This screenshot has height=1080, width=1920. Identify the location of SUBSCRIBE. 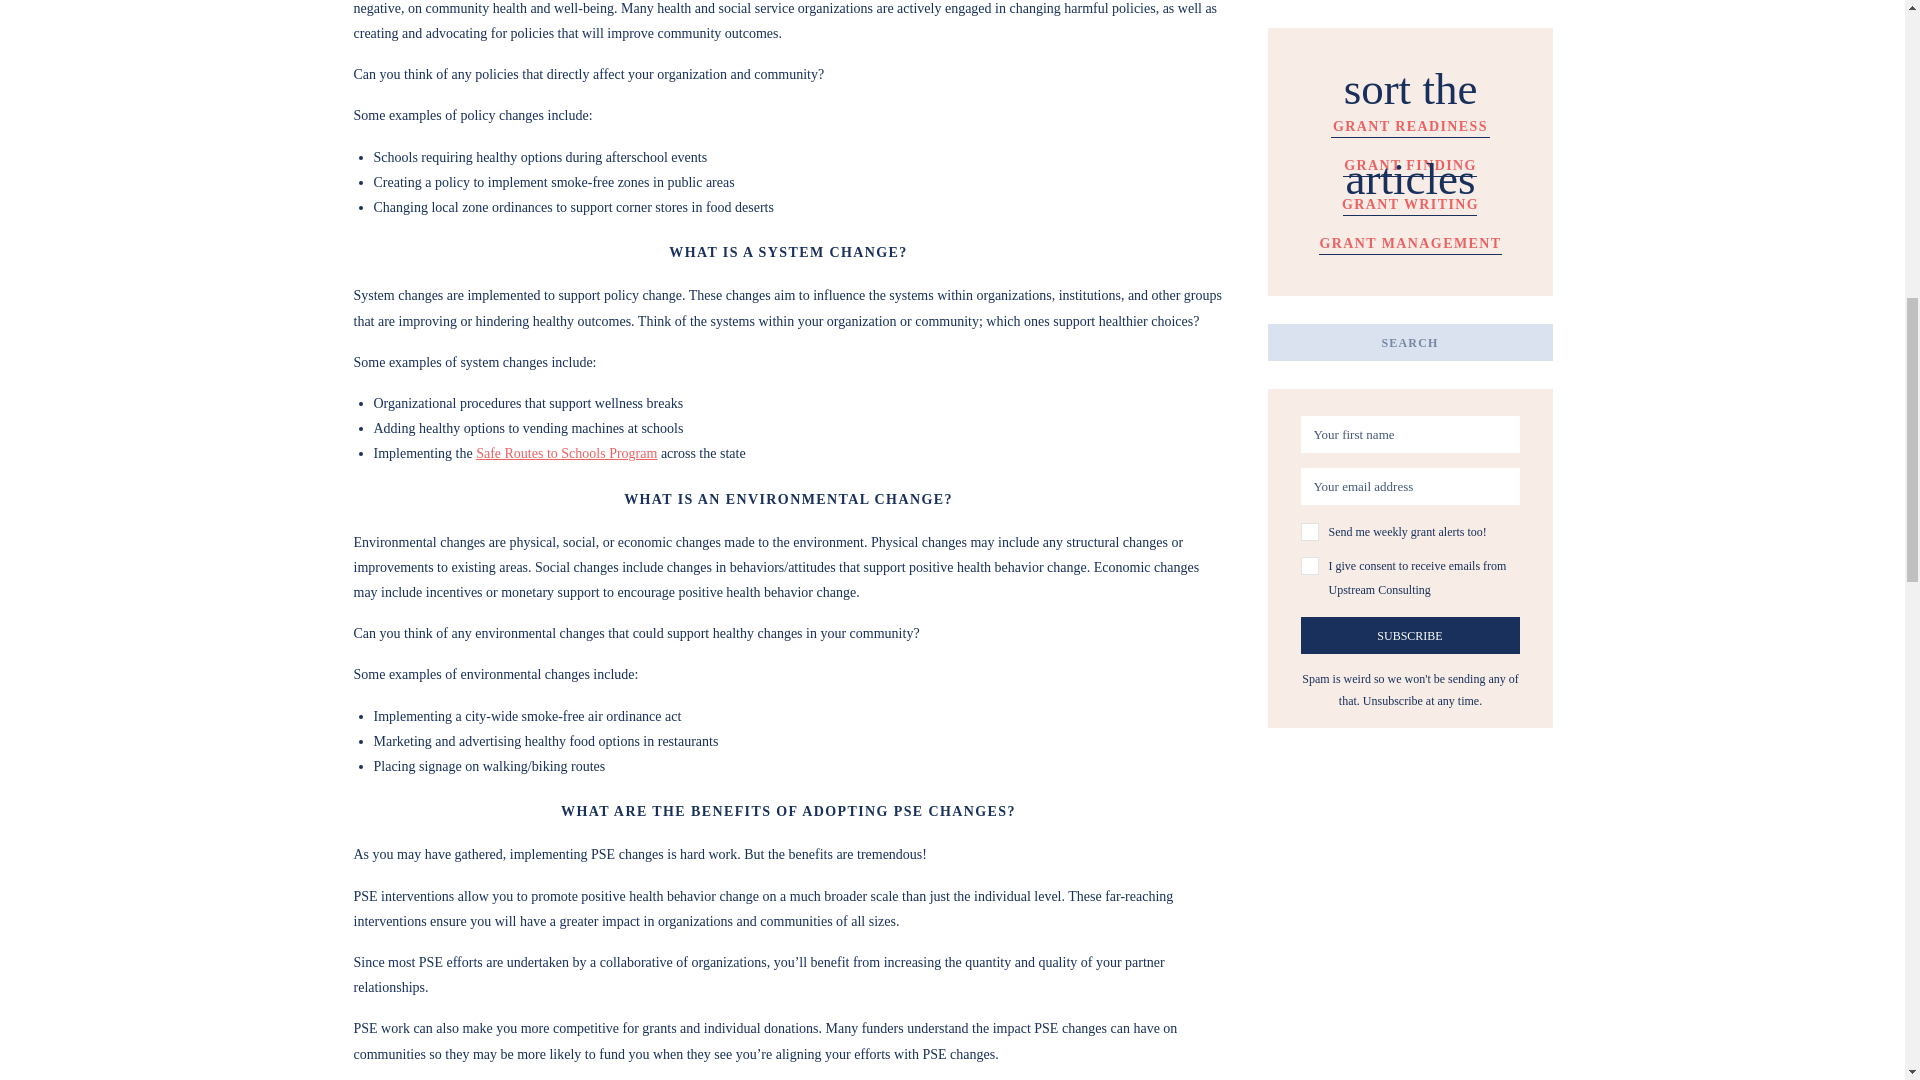
(1408, 635).